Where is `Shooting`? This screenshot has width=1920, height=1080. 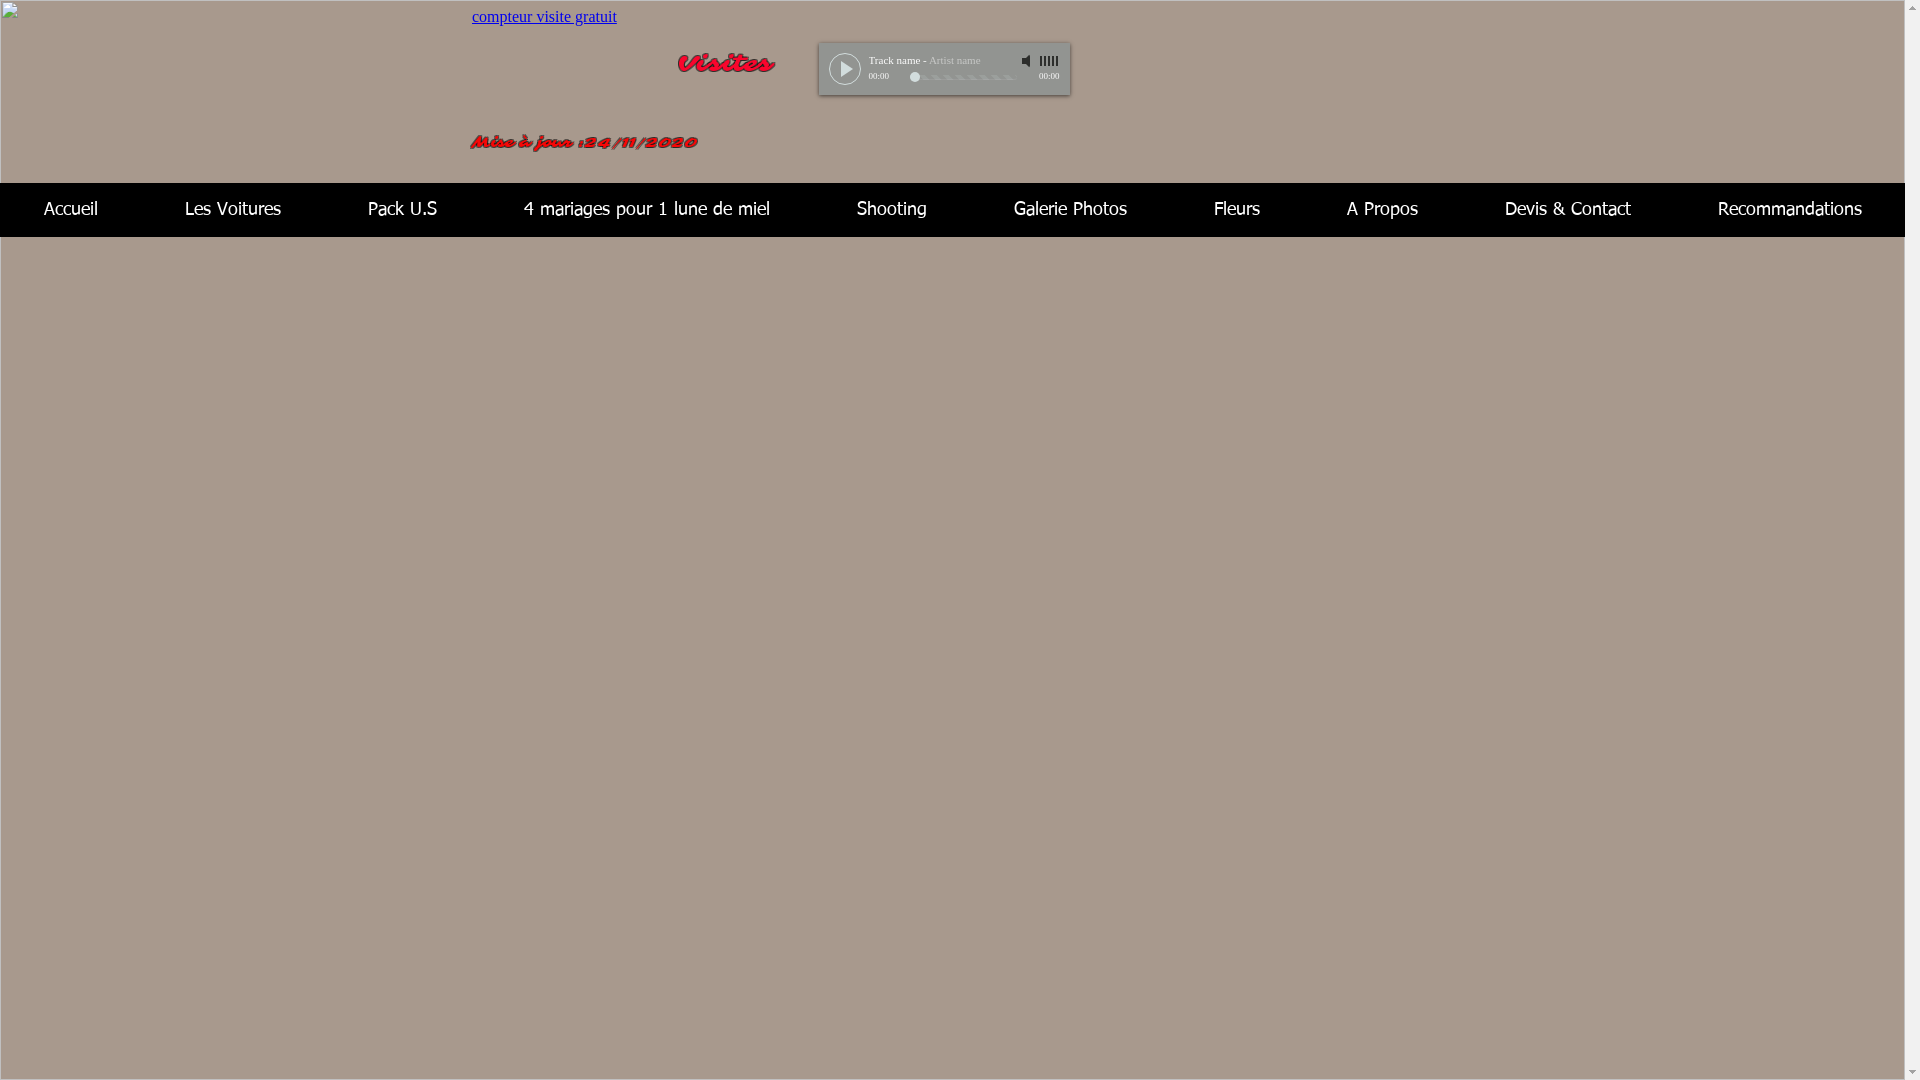
Shooting is located at coordinates (892, 210).